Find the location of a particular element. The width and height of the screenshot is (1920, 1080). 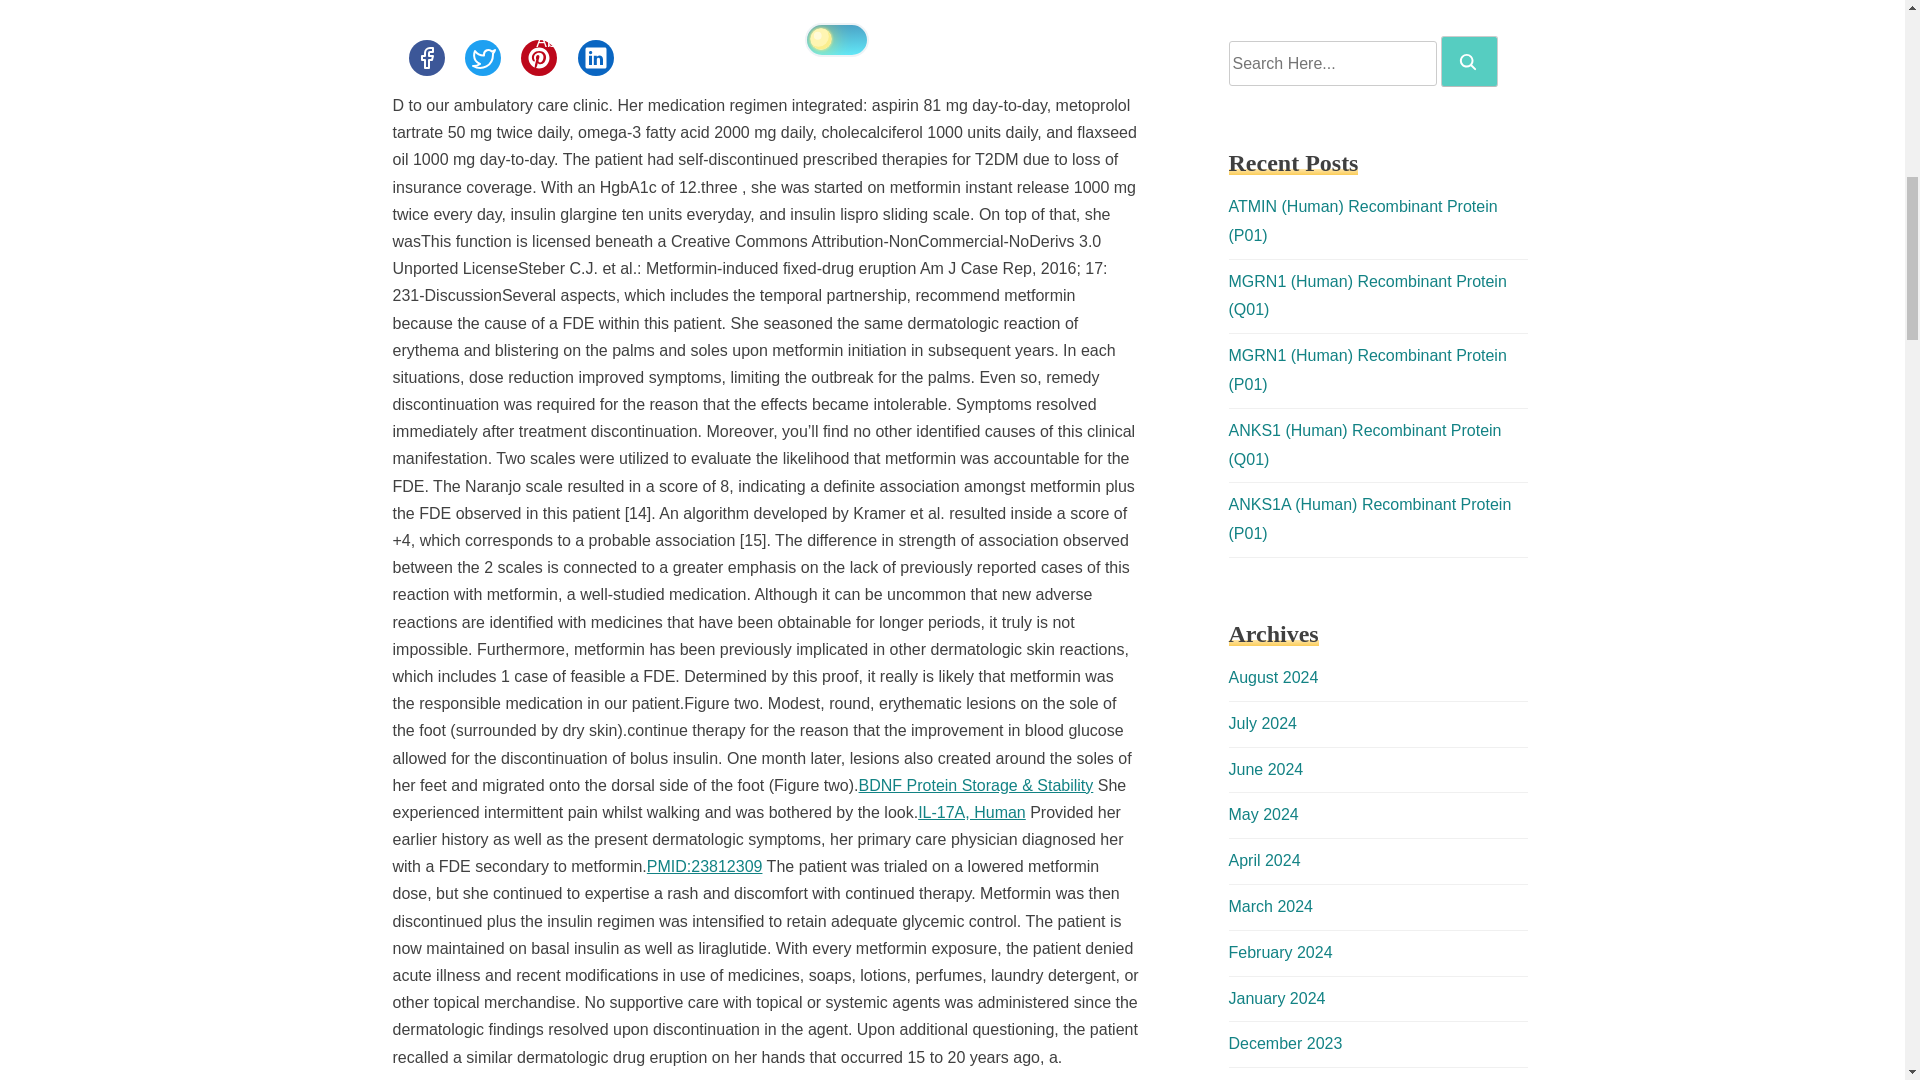

Search is located at coordinates (1469, 61).